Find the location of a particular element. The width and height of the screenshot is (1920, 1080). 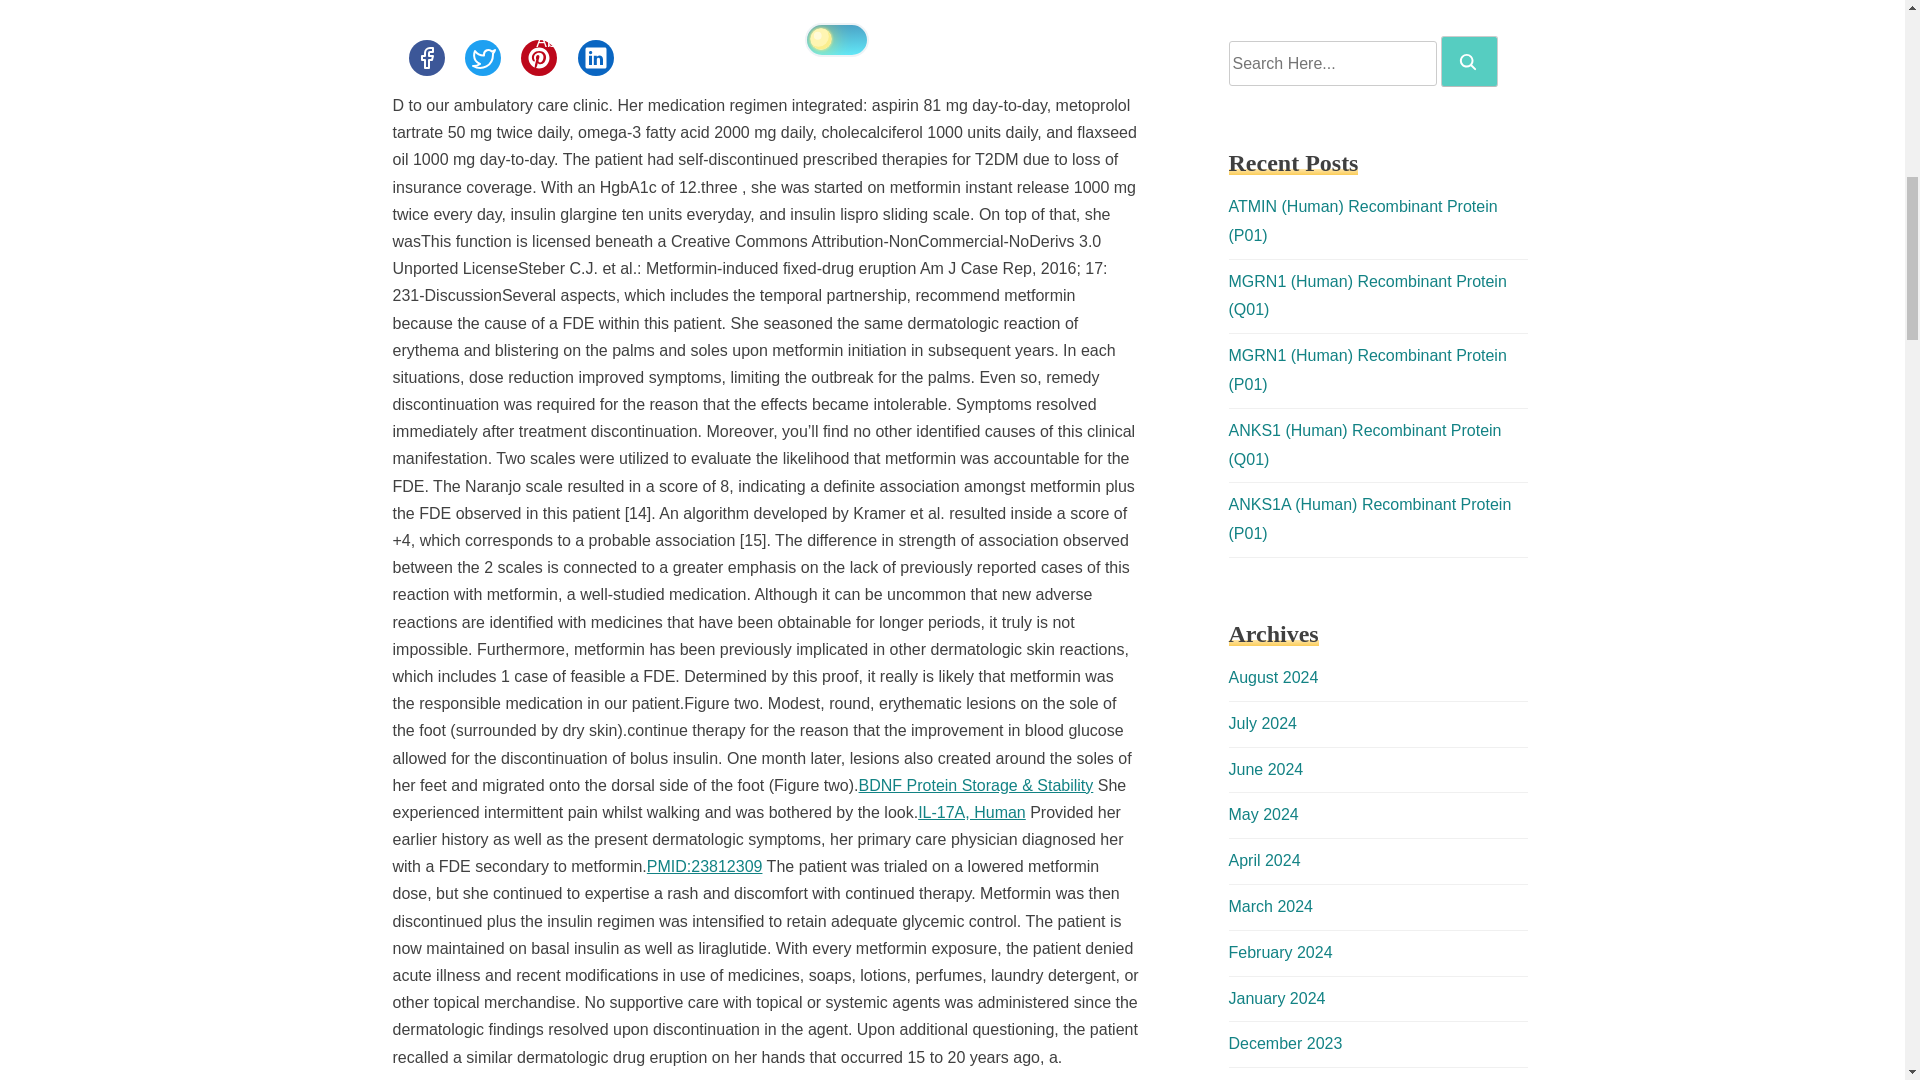

Search is located at coordinates (1469, 61).